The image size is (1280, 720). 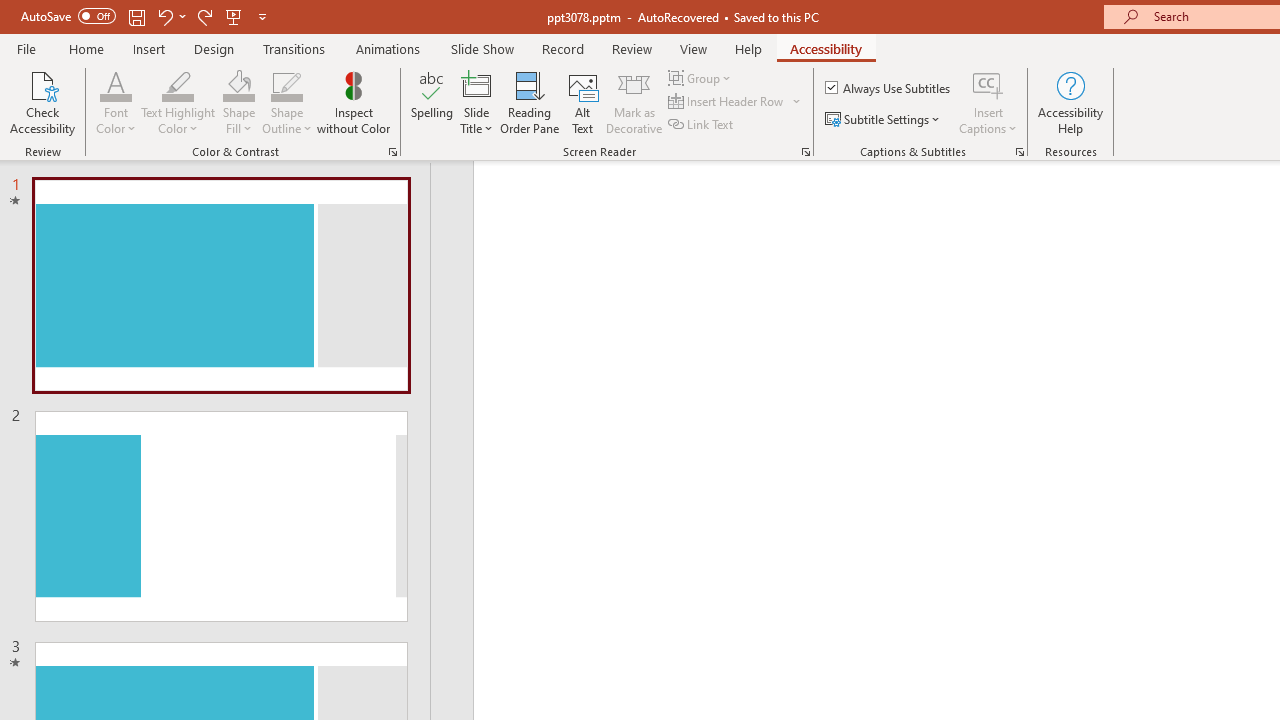 What do you see at coordinates (884, 120) in the screenshot?
I see `Subtitle Settings` at bounding box center [884, 120].